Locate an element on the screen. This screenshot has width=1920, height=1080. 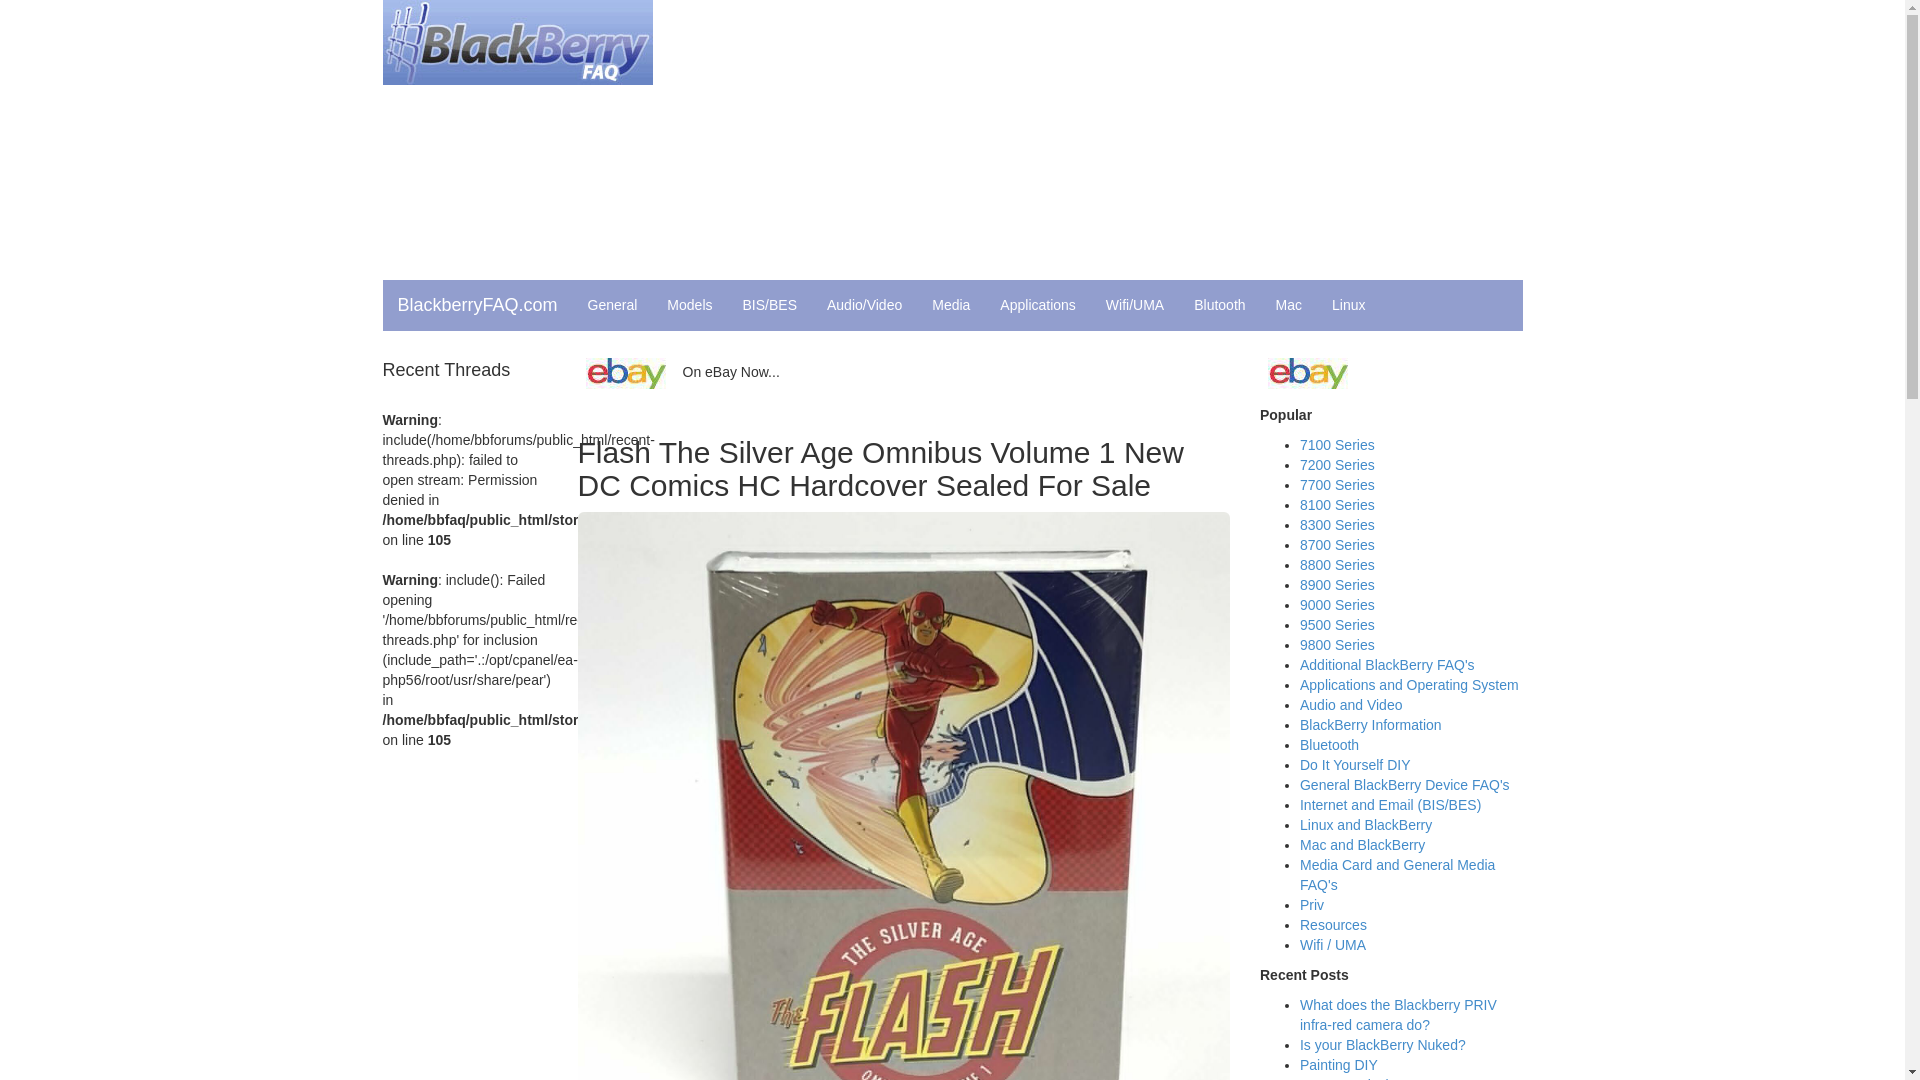
9000 Series is located at coordinates (1336, 605).